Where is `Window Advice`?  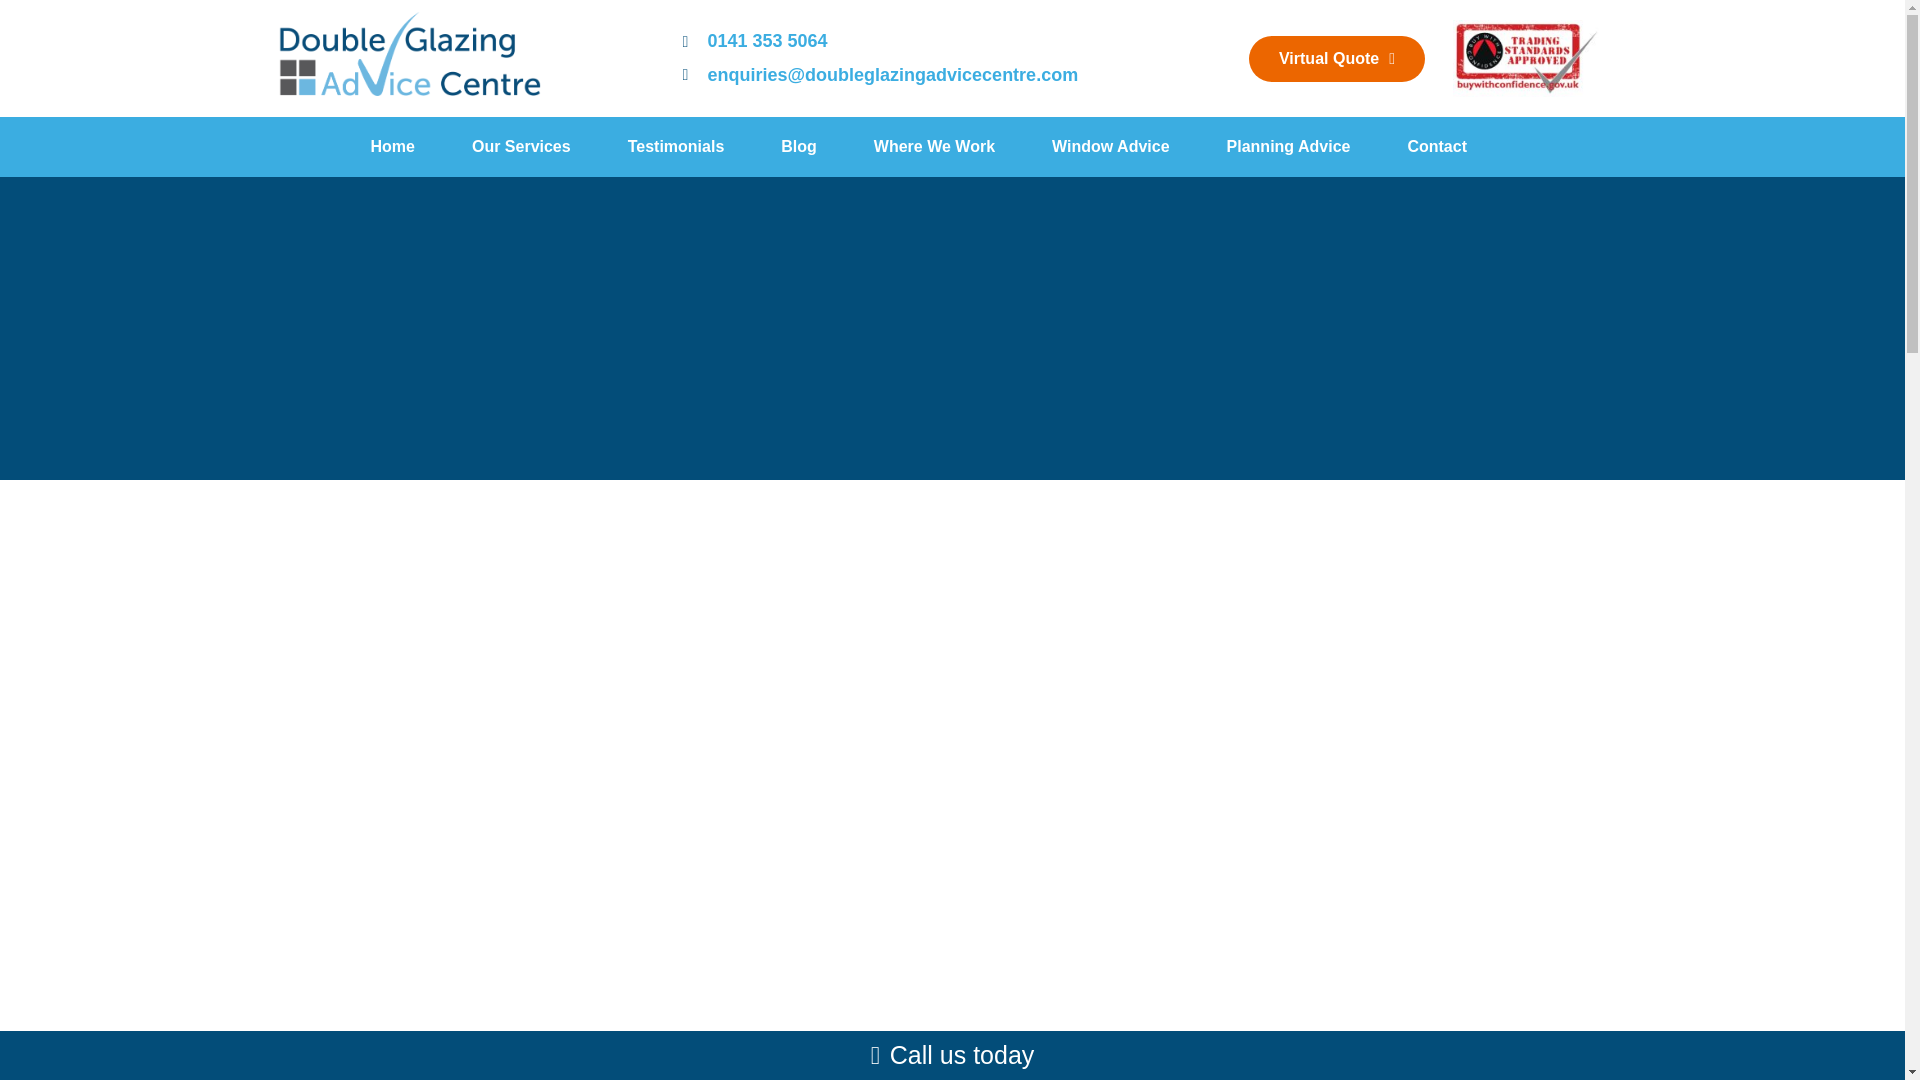
Window Advice is located at coordinates (1110, 146).